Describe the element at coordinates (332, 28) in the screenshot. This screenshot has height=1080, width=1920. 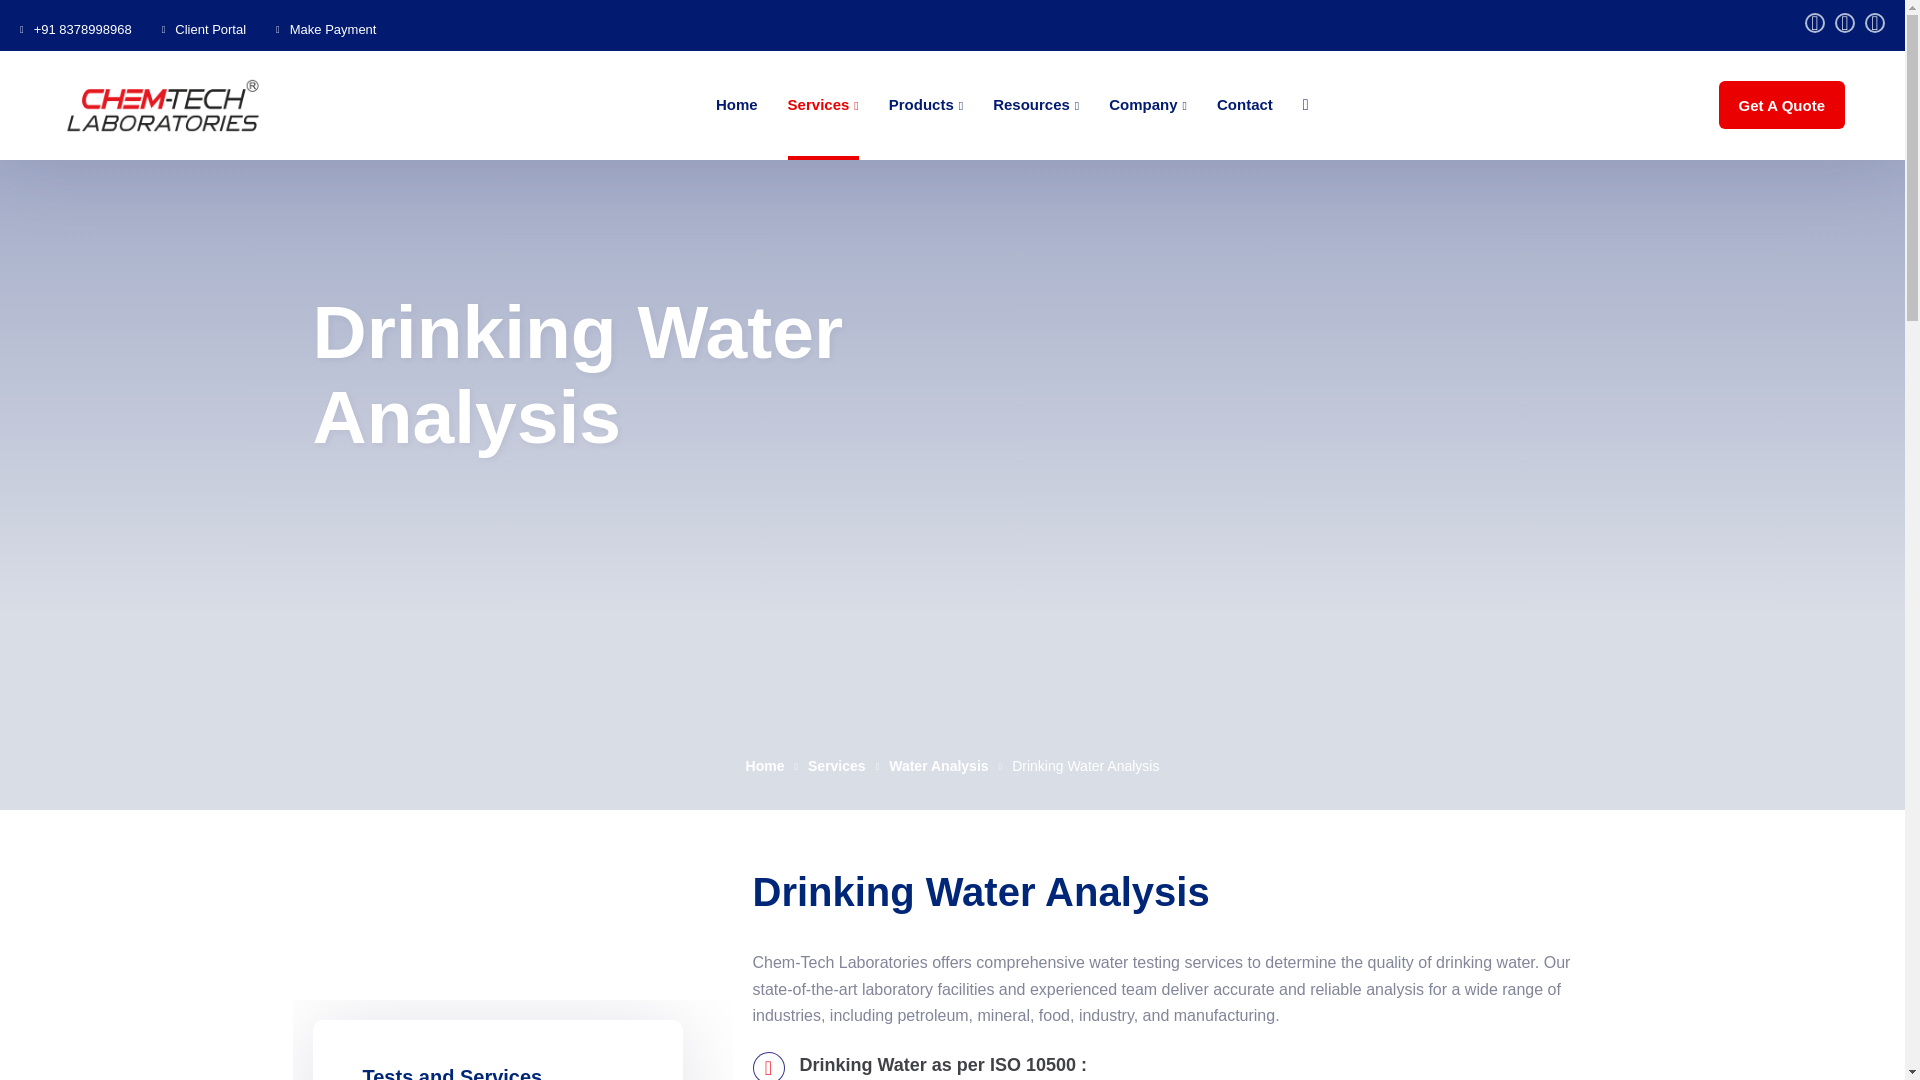
I see `Make Payment` at that location.